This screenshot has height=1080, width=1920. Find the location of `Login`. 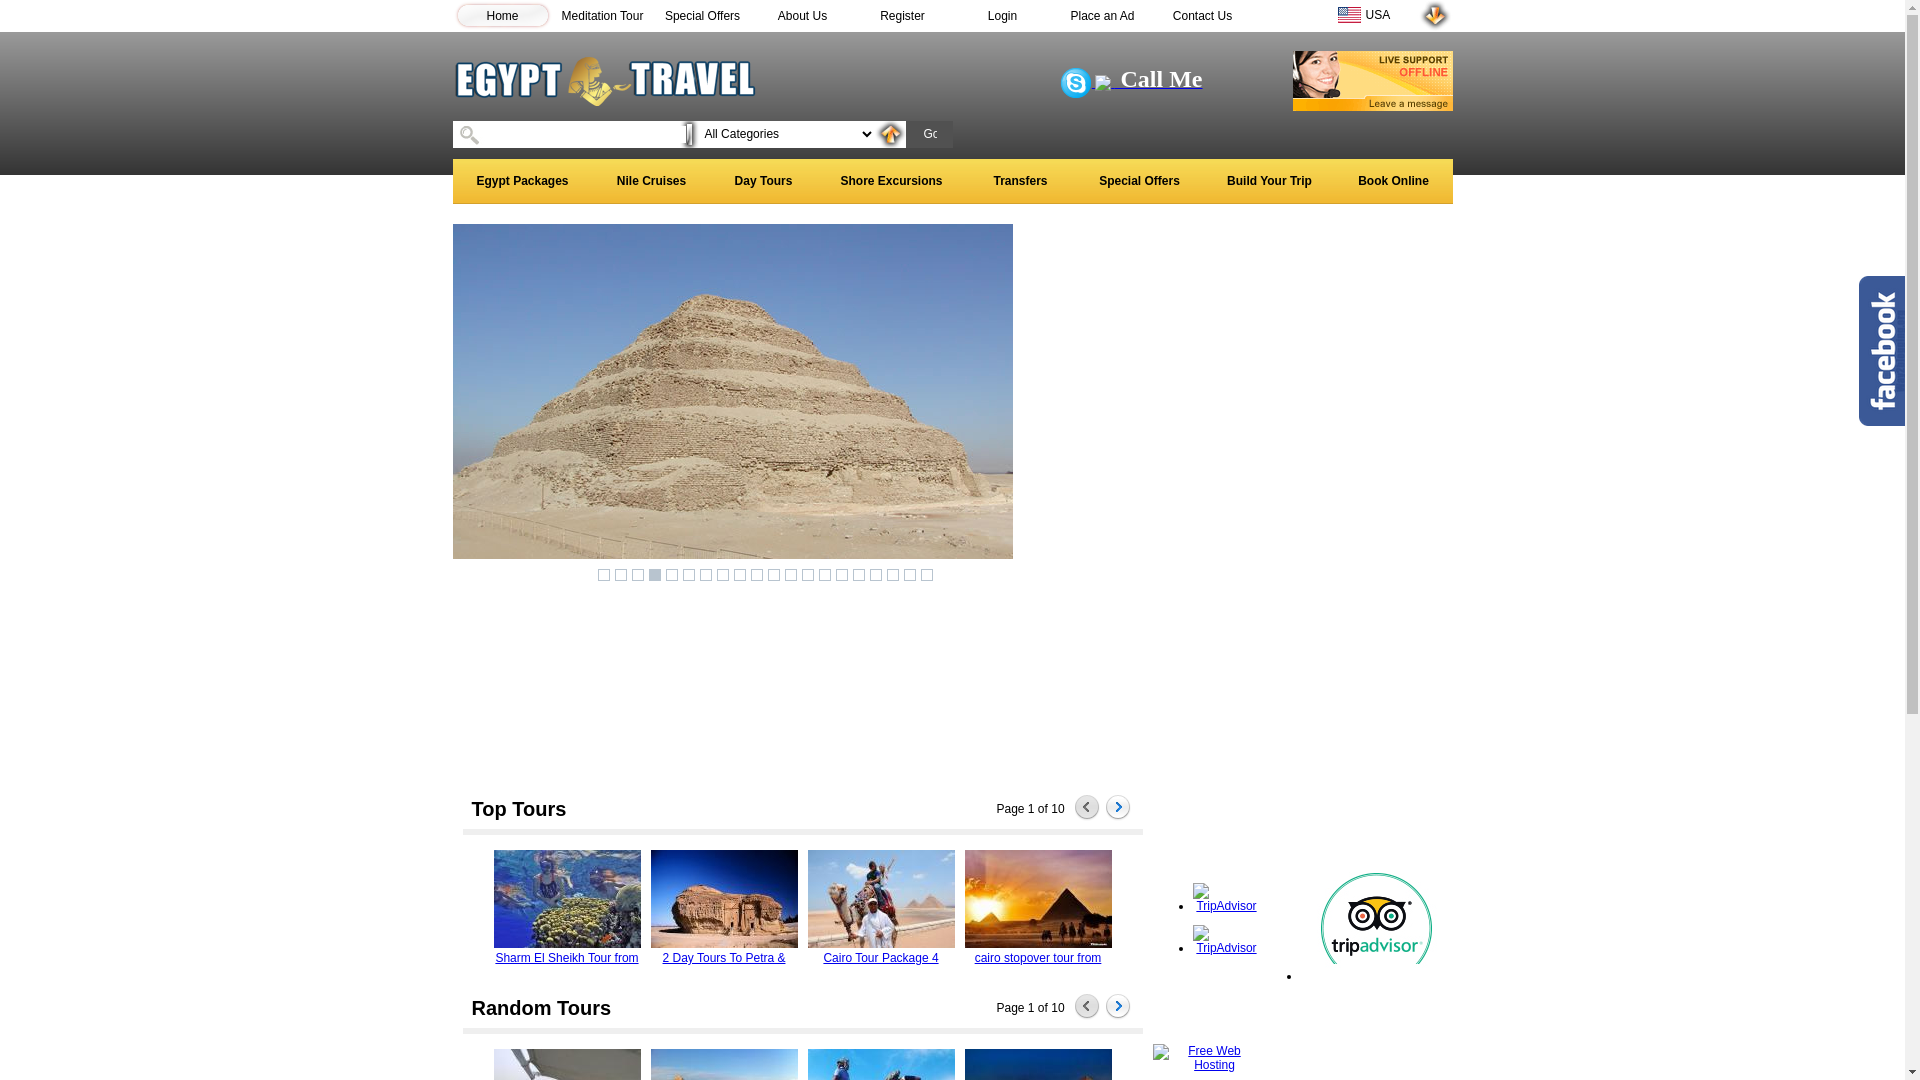

Login is located at coordinates (1002, 15).